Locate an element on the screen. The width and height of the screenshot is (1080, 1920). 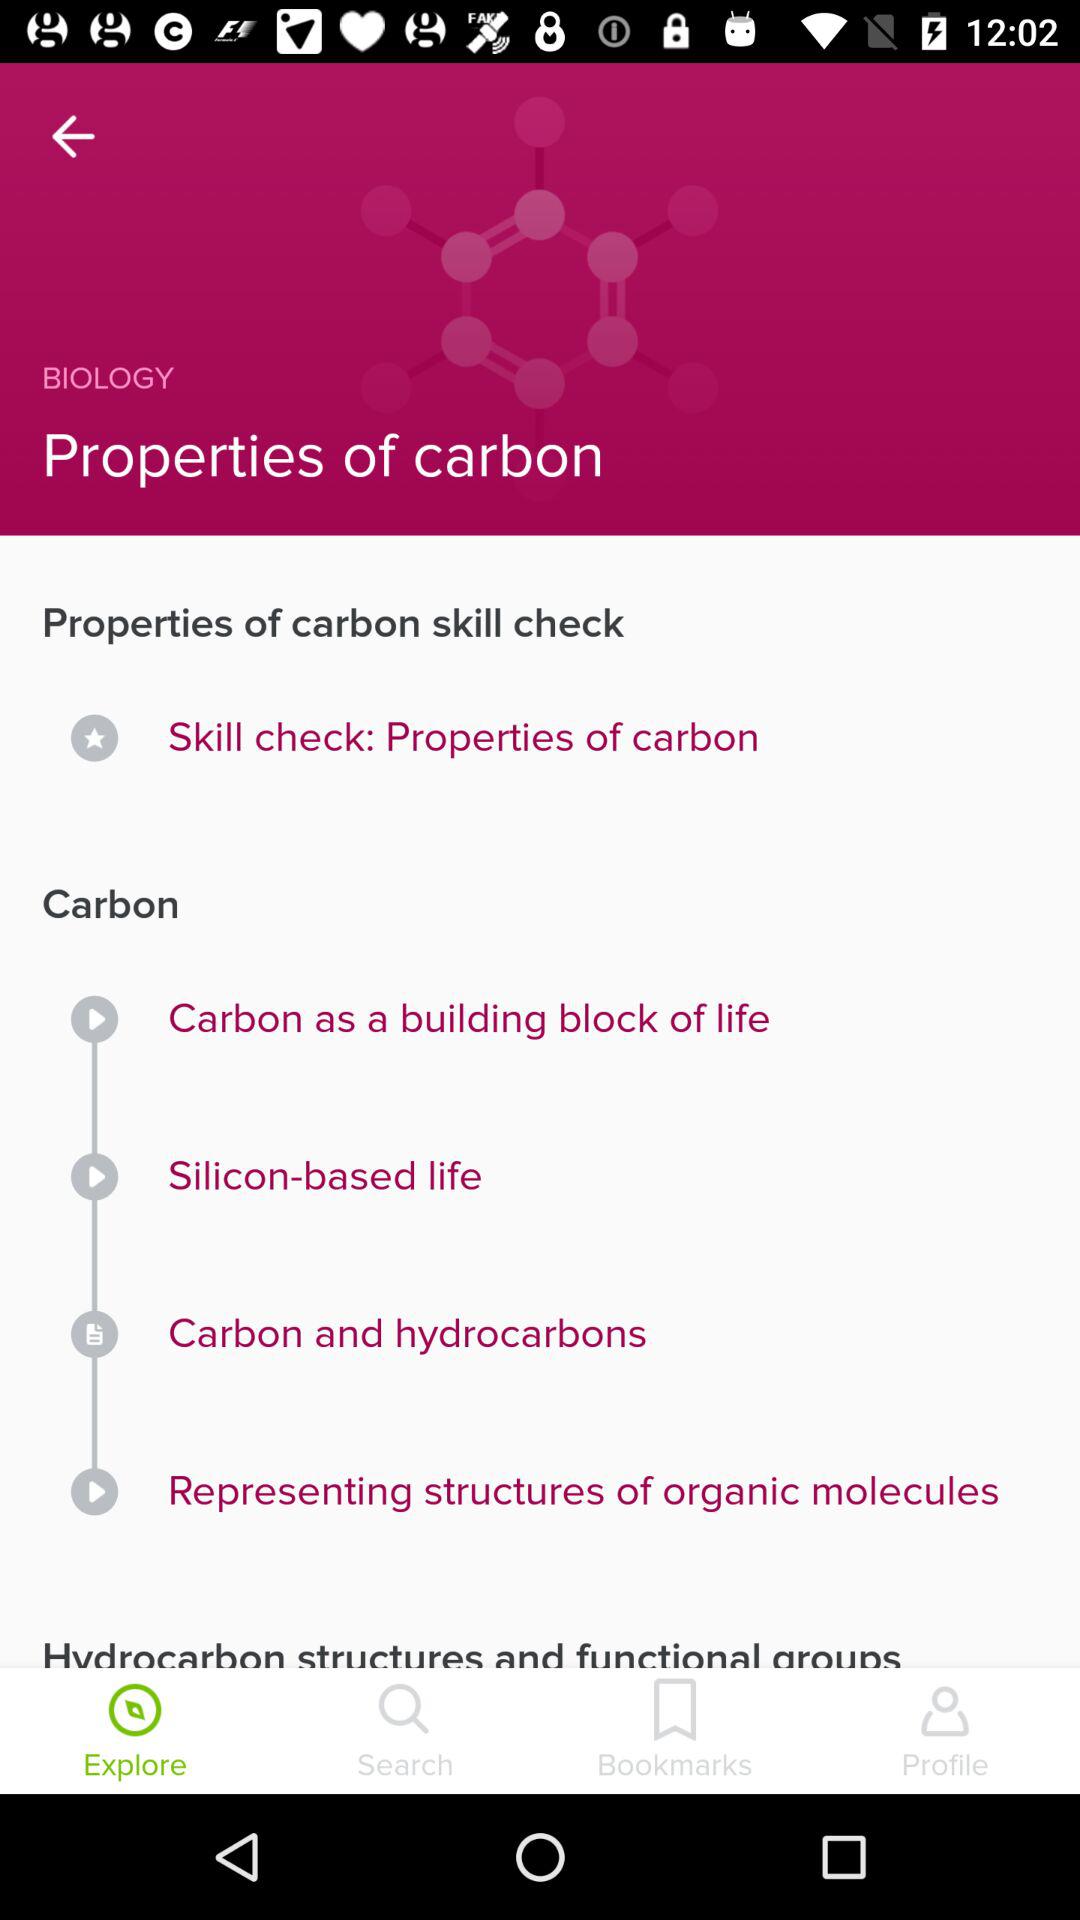
choose the item above the properties of carbon is located at coordinates (498, 378).